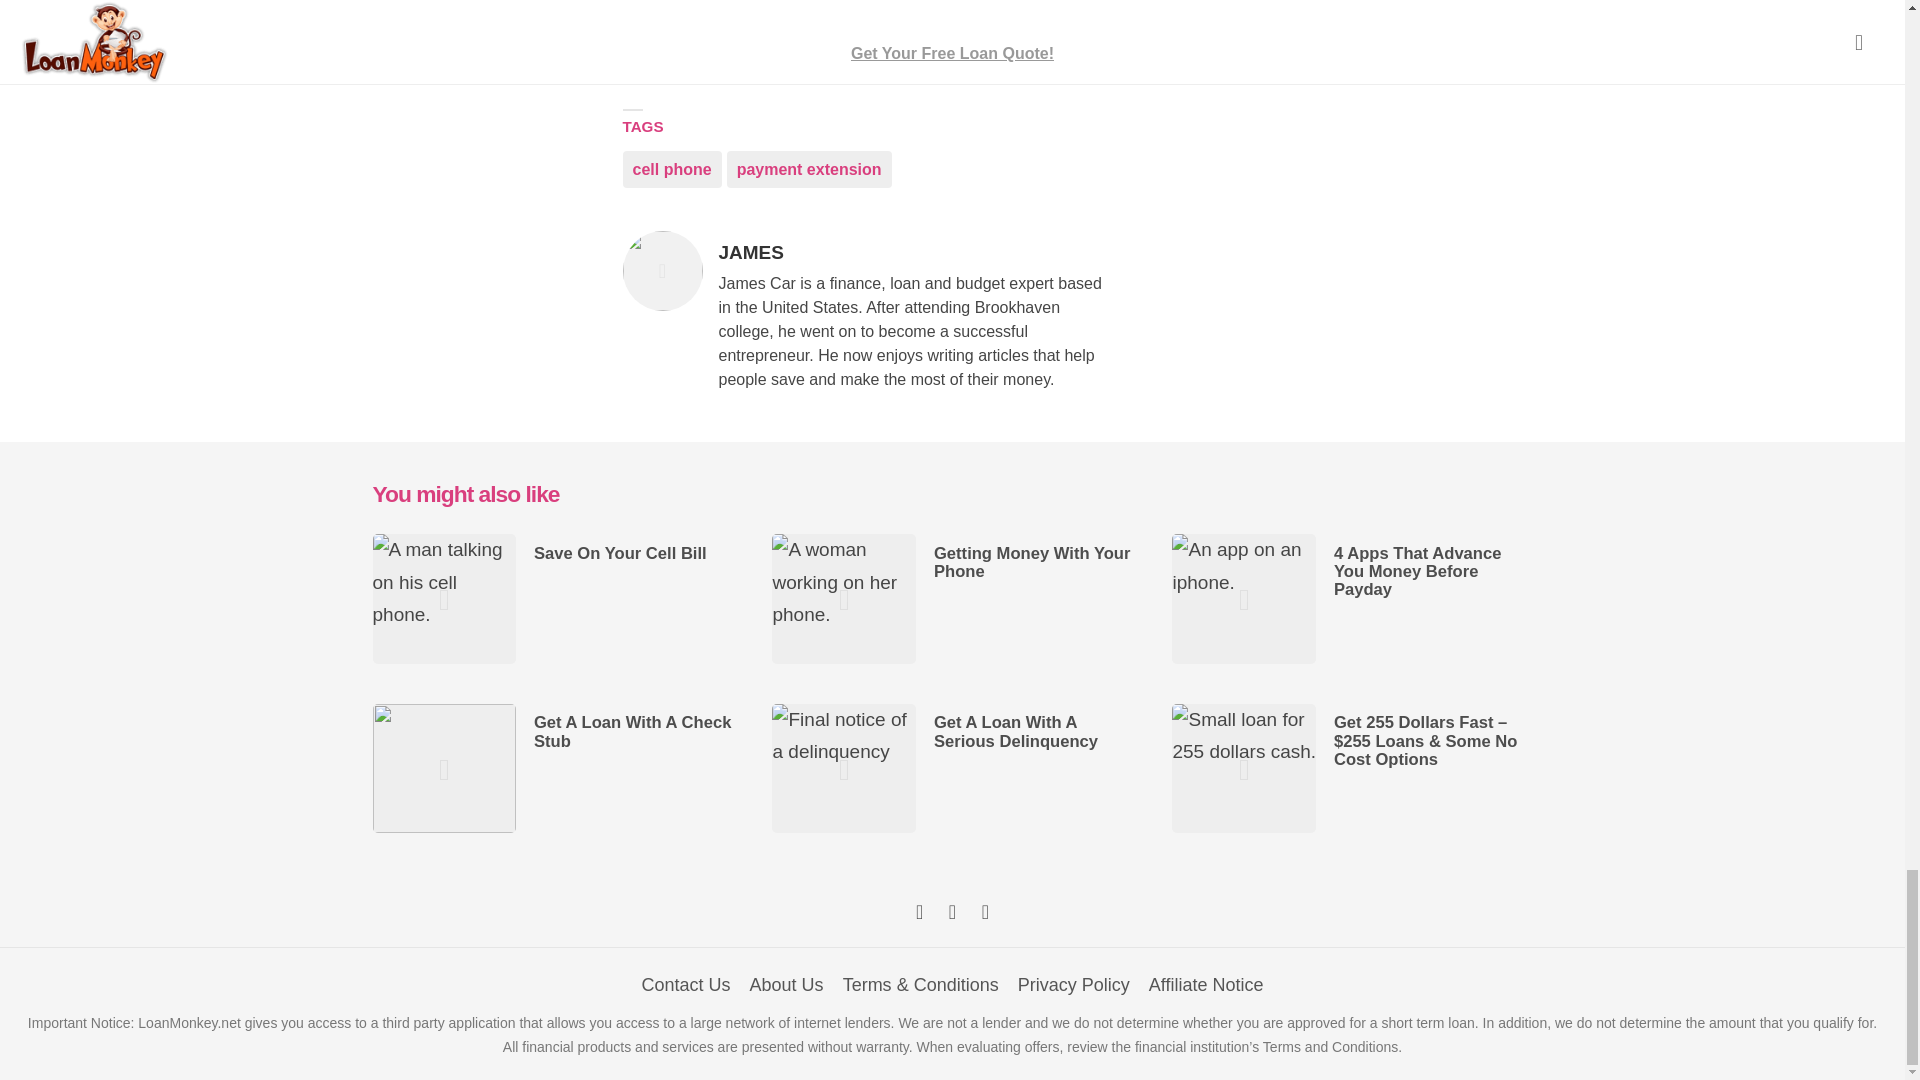  I want to click on Contact Us, so click(686, 984).